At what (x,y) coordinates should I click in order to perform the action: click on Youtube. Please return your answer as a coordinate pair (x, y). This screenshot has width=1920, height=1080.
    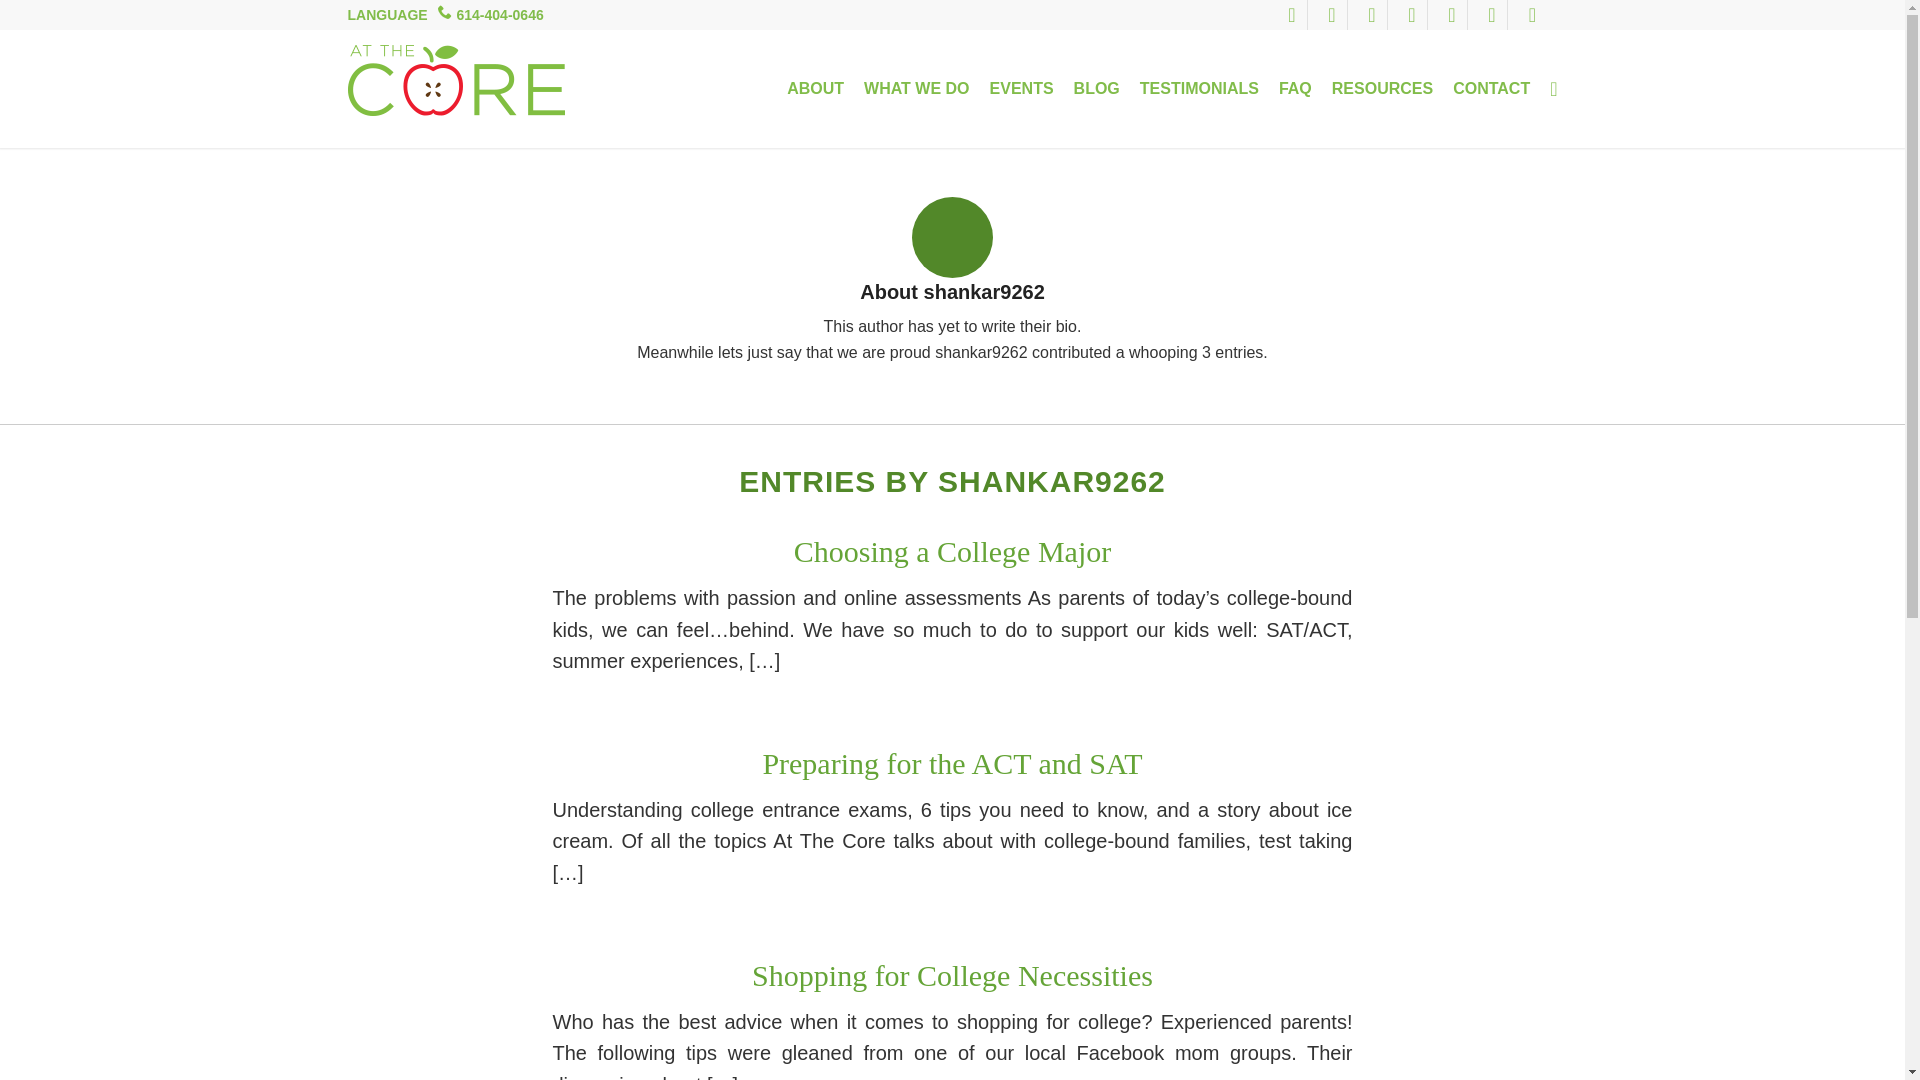
    Looking at the image, I should click on (1452, 15).